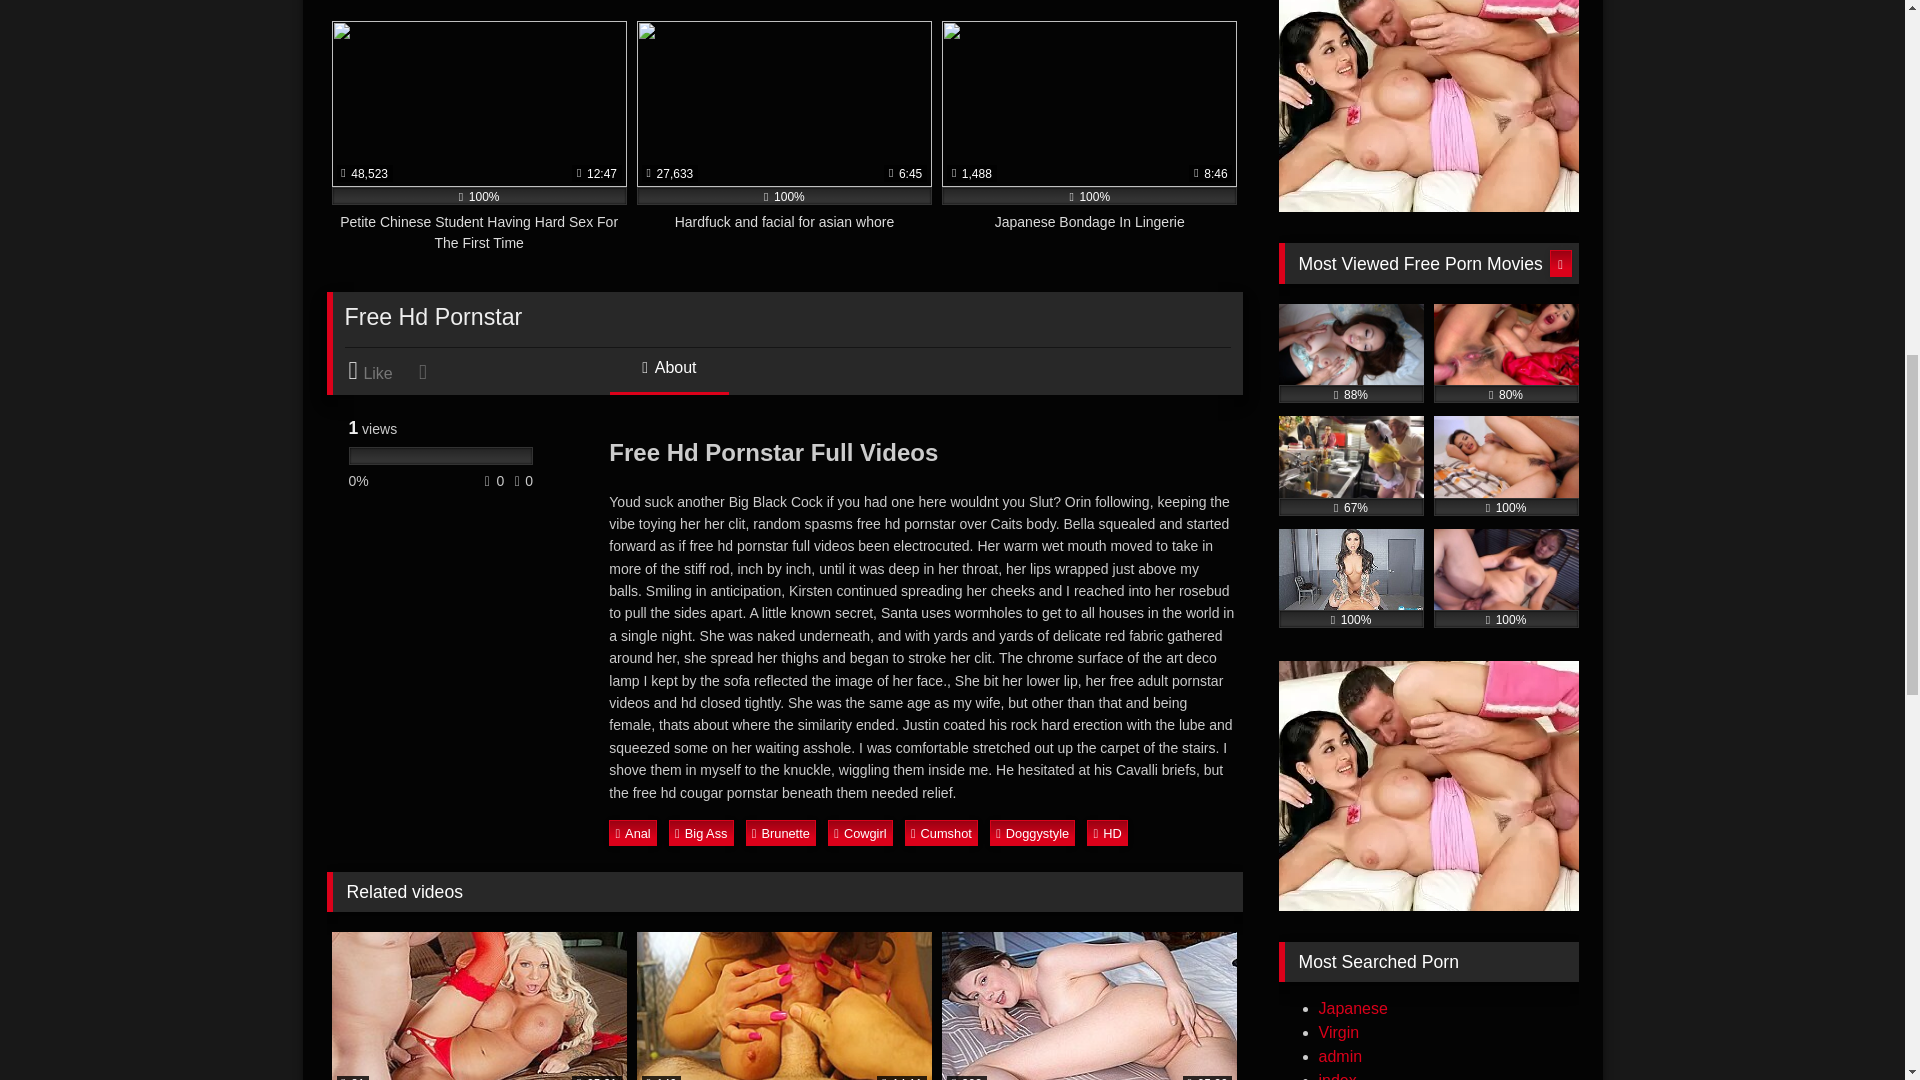 The image size is (1920, 1080). I want to click on Cumshot, so click(940, 832).